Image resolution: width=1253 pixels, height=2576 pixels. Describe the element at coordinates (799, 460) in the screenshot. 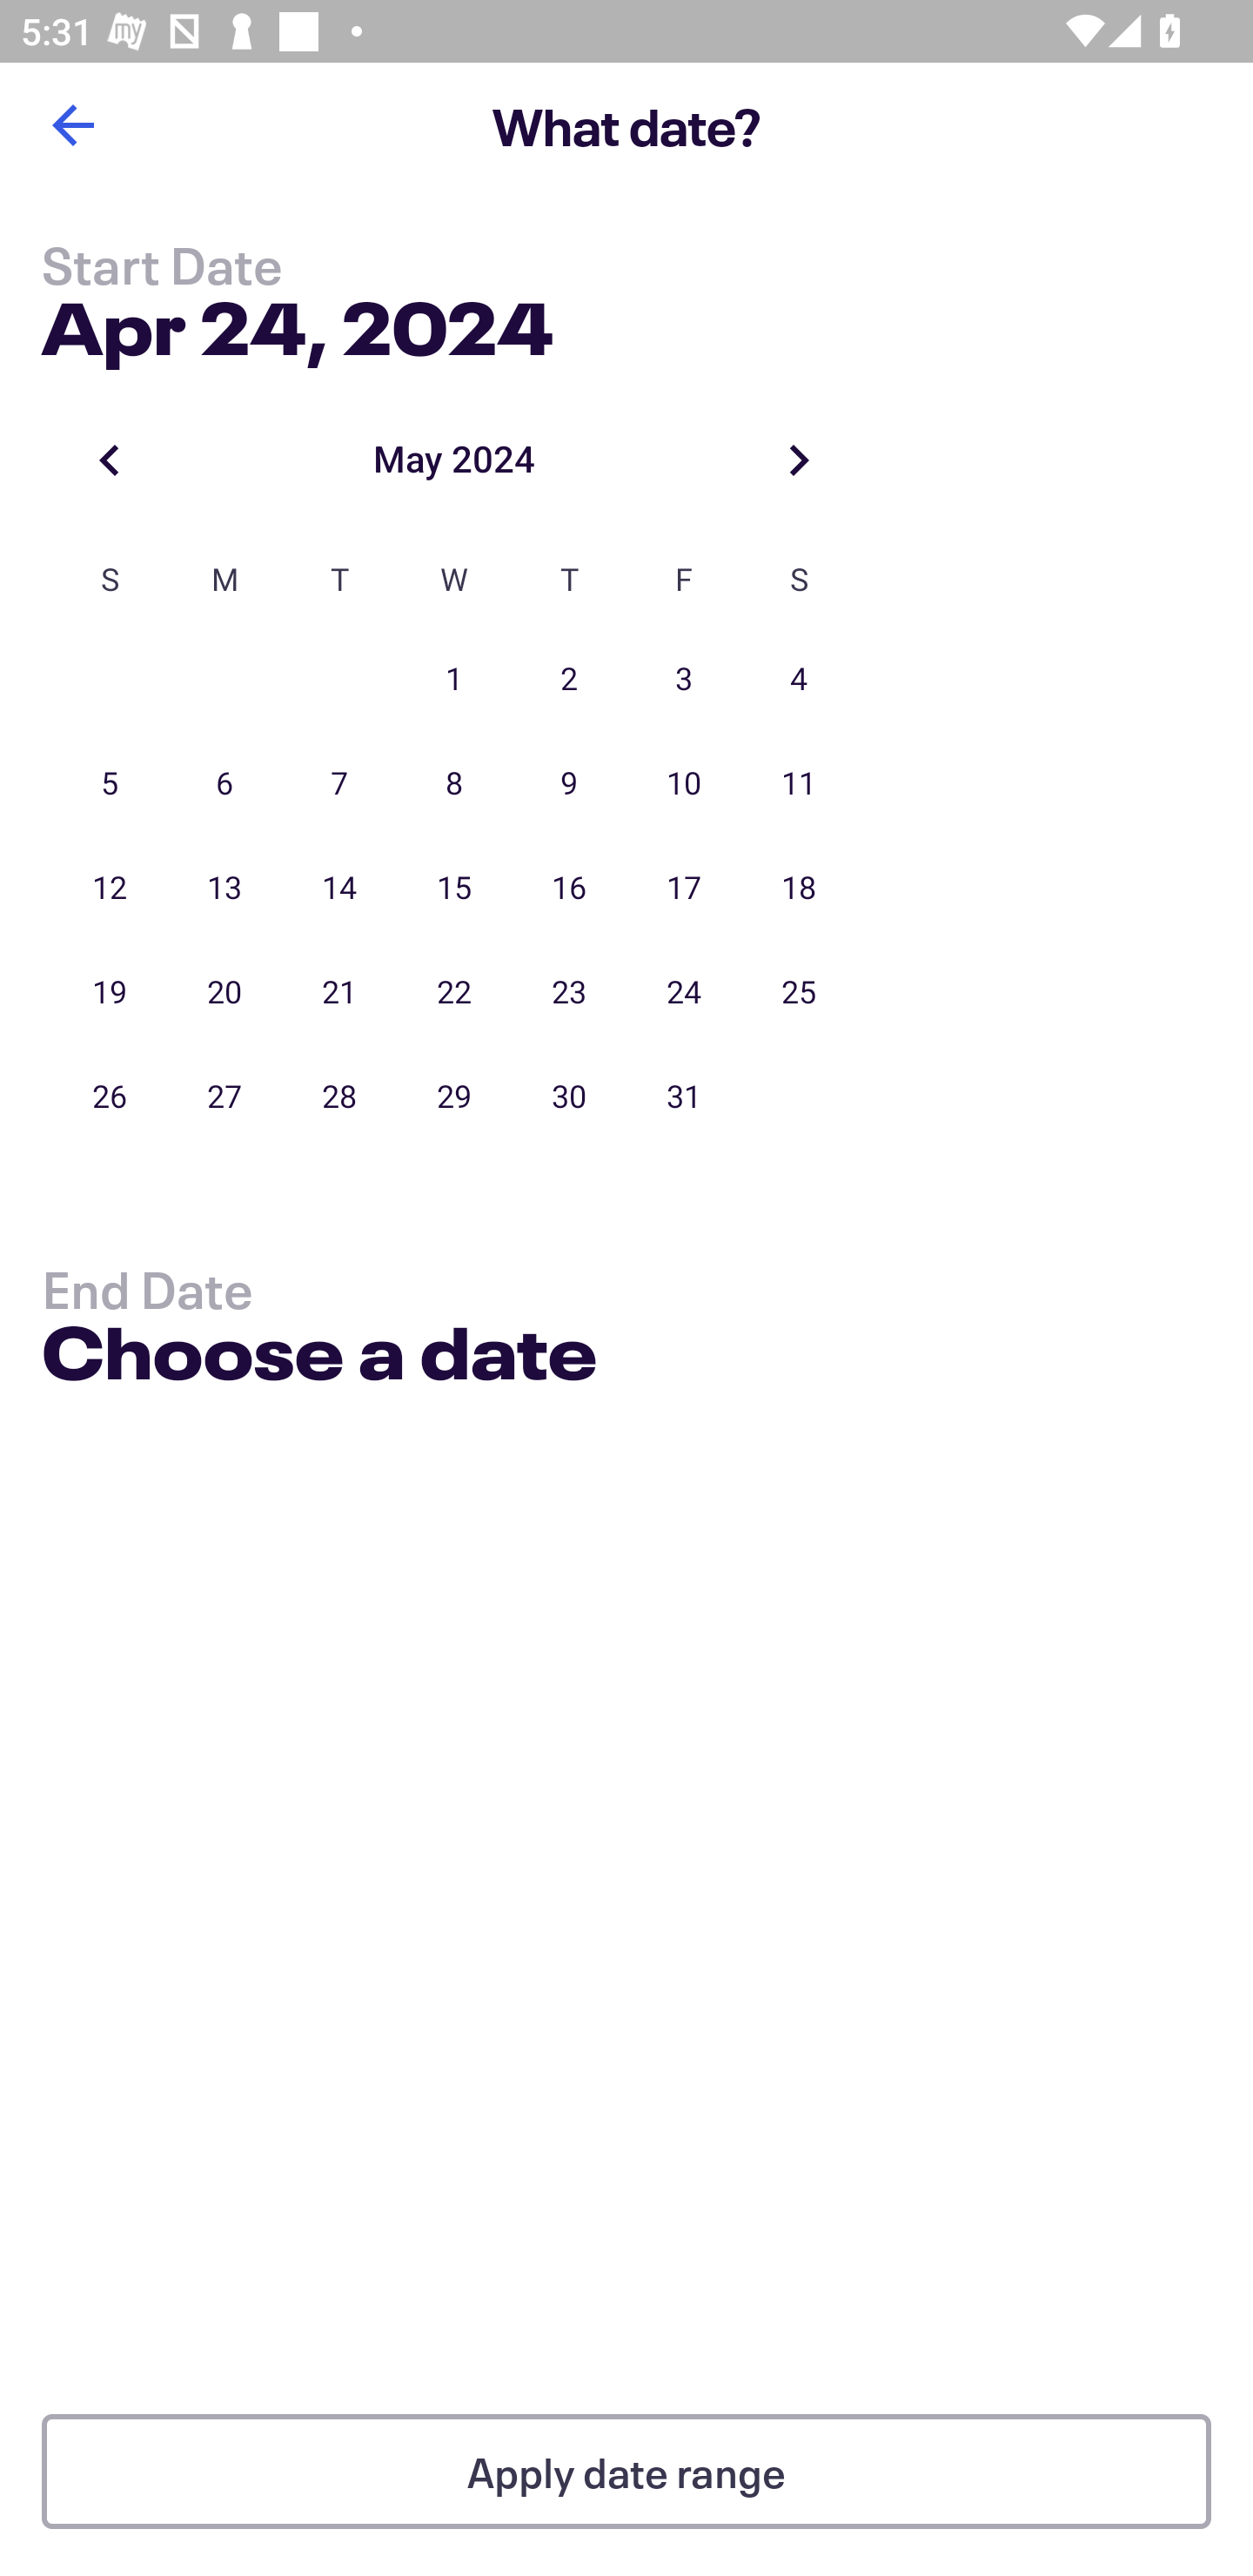

I see `Next month` at that location.